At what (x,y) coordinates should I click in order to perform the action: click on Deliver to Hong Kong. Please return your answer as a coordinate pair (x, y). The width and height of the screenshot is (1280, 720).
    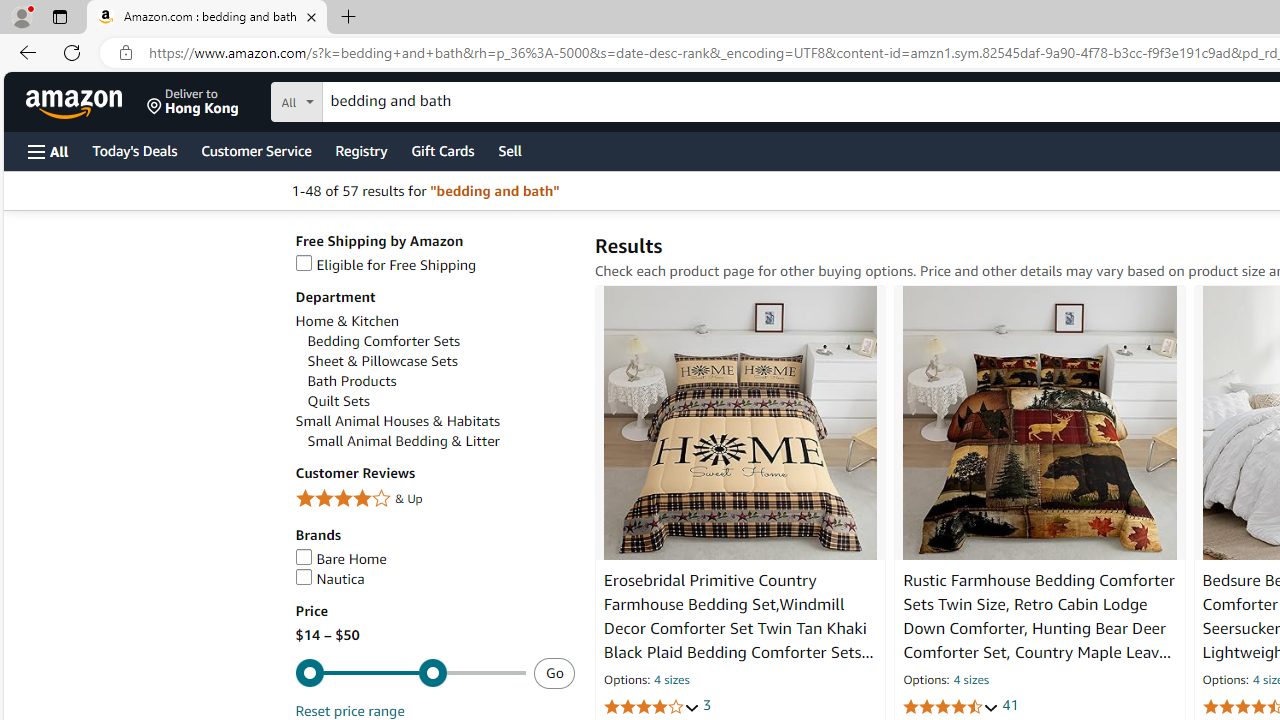
    Looking at the image, I should click on (193, 102).